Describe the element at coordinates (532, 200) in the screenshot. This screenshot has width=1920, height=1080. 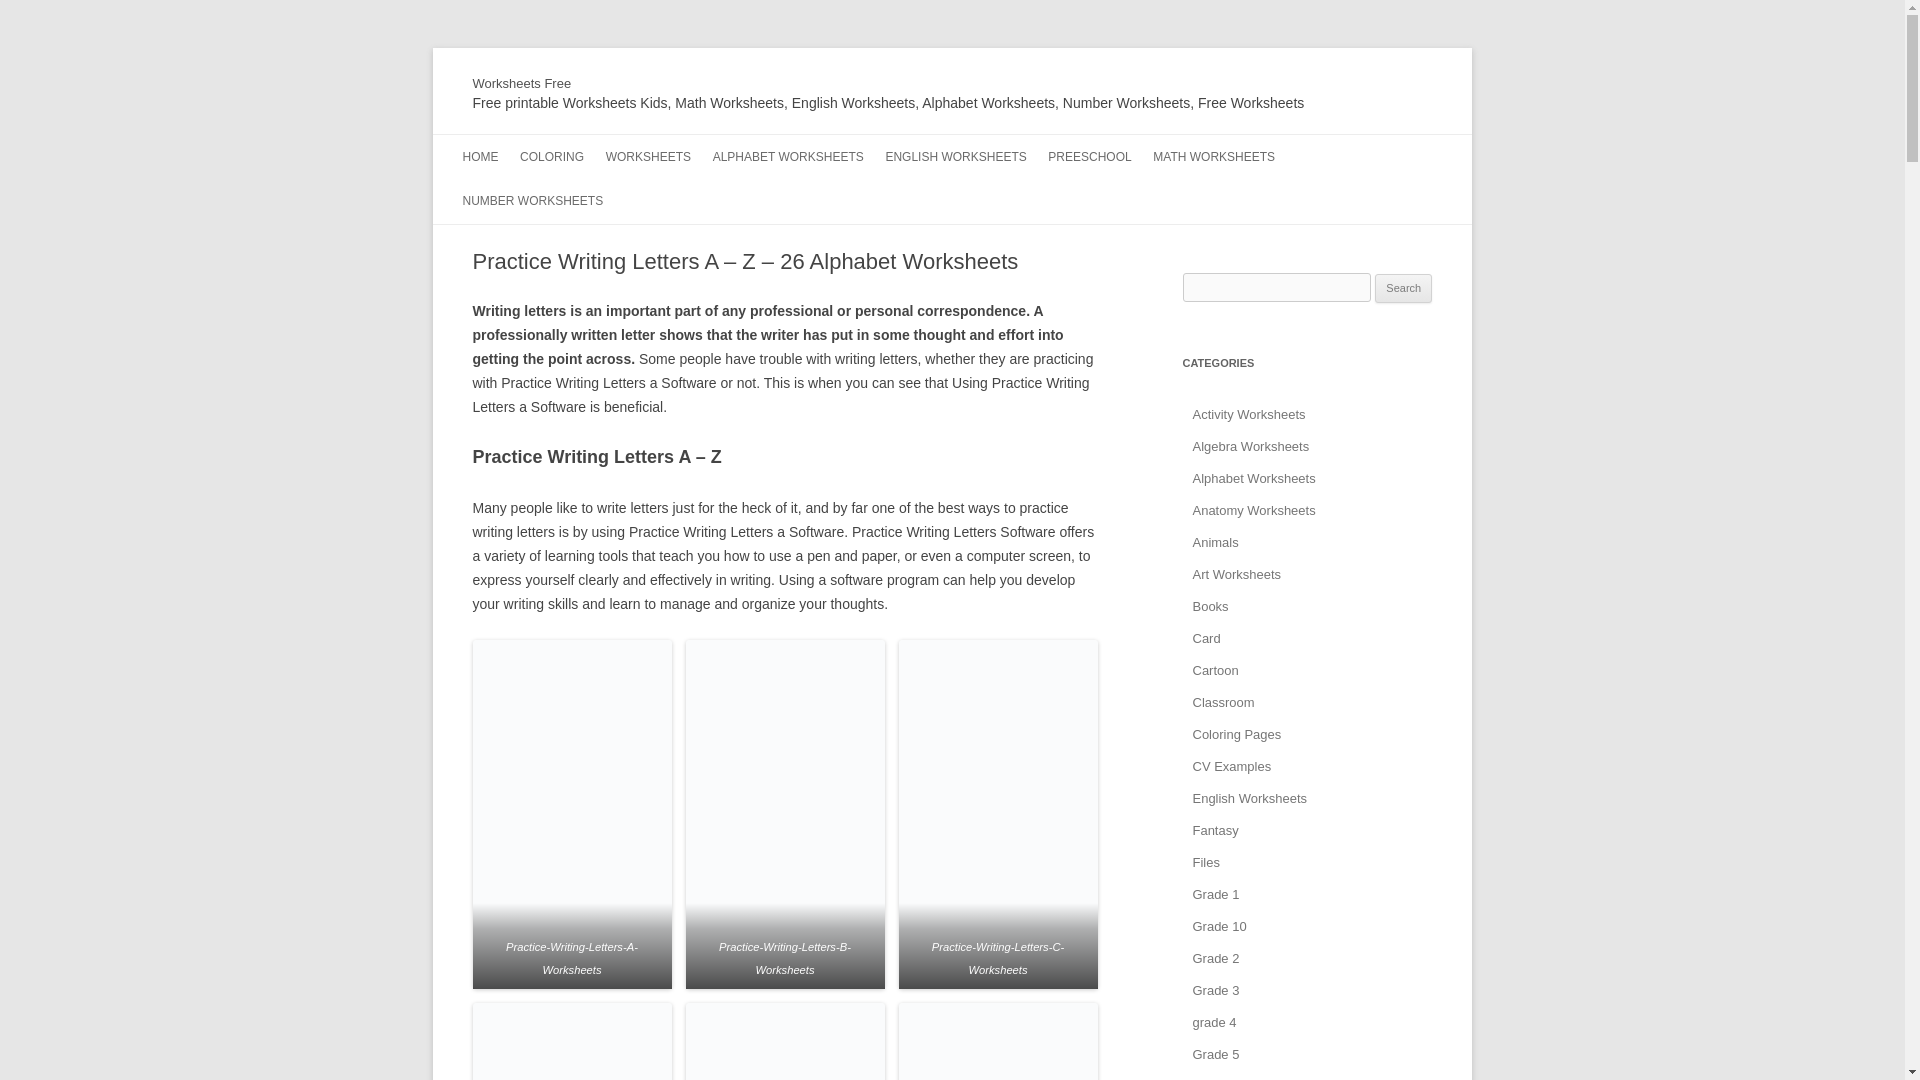
I see `NUMBER WORKSHEETS` at that location.